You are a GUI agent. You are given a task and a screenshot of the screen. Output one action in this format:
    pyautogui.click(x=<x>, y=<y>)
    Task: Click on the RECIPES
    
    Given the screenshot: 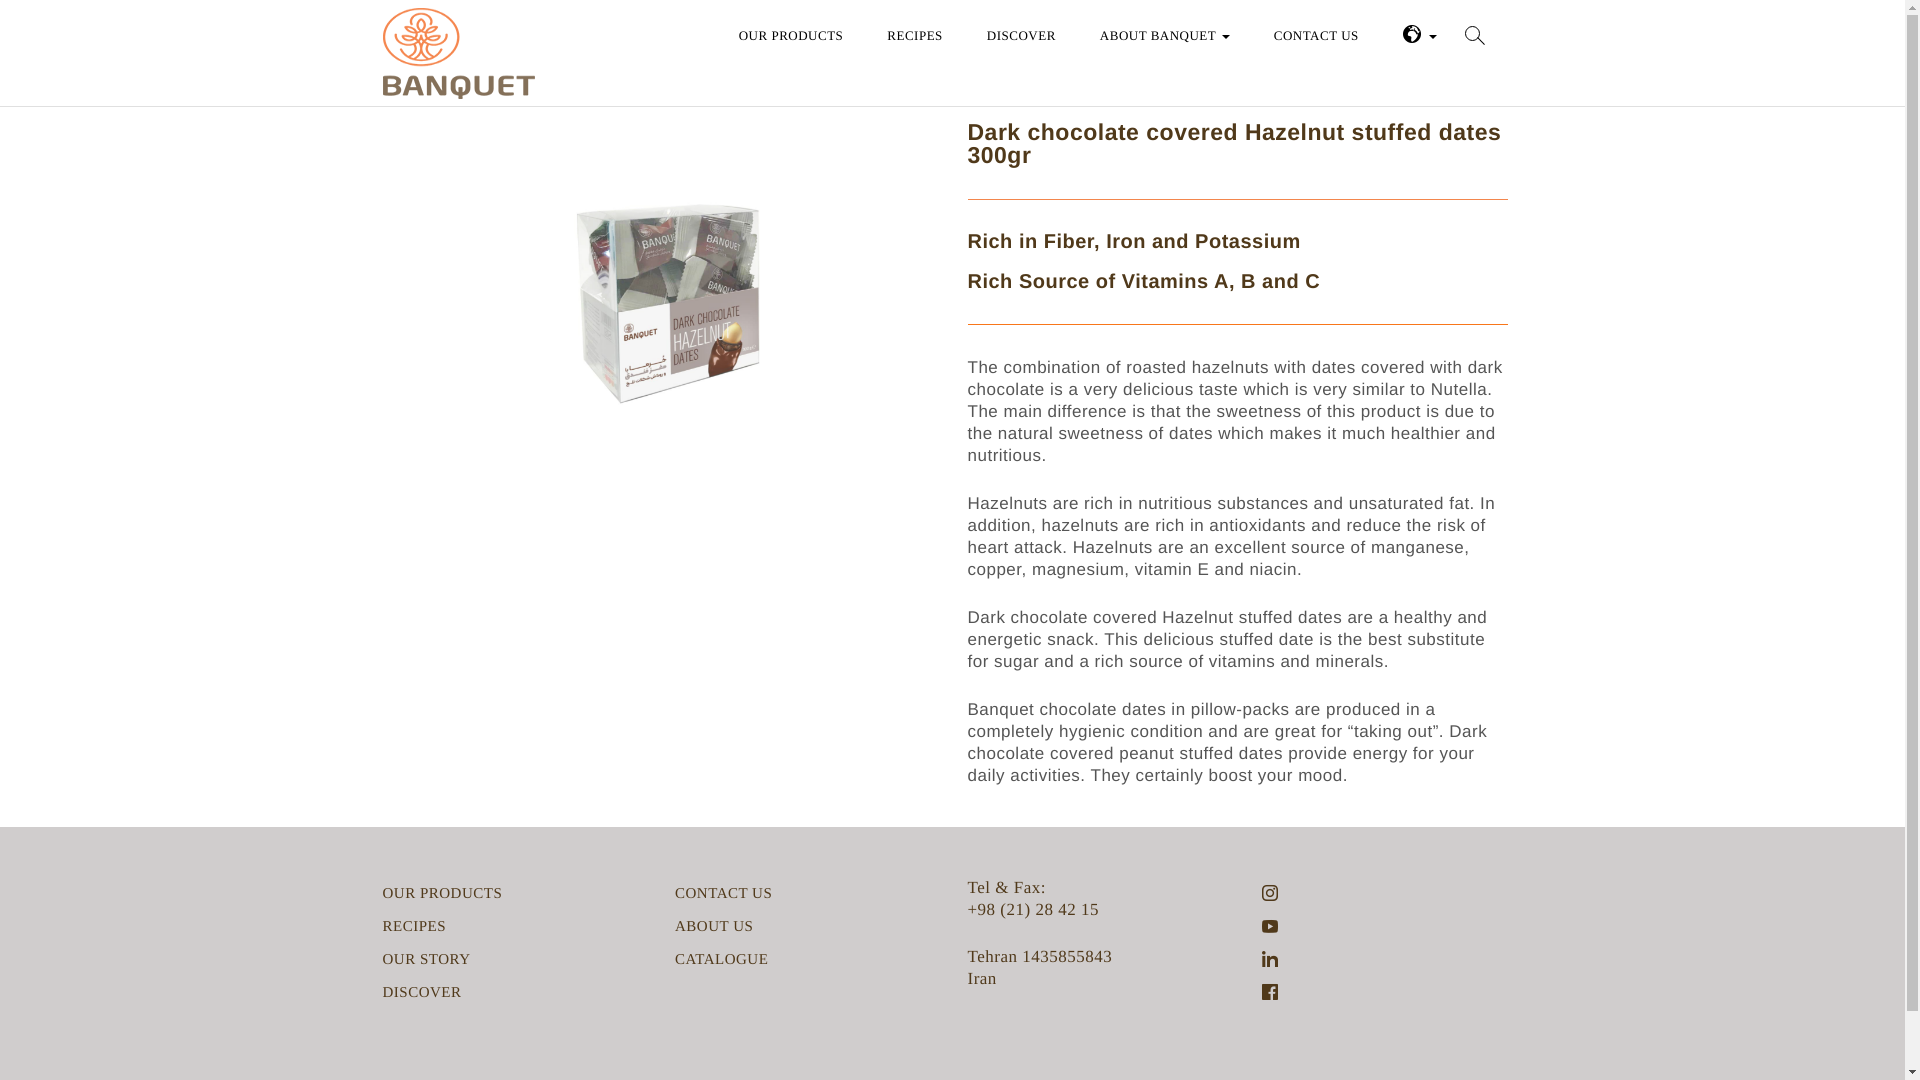 What is the action you would take?
    pyautogui.click(x=414, y=926)
    